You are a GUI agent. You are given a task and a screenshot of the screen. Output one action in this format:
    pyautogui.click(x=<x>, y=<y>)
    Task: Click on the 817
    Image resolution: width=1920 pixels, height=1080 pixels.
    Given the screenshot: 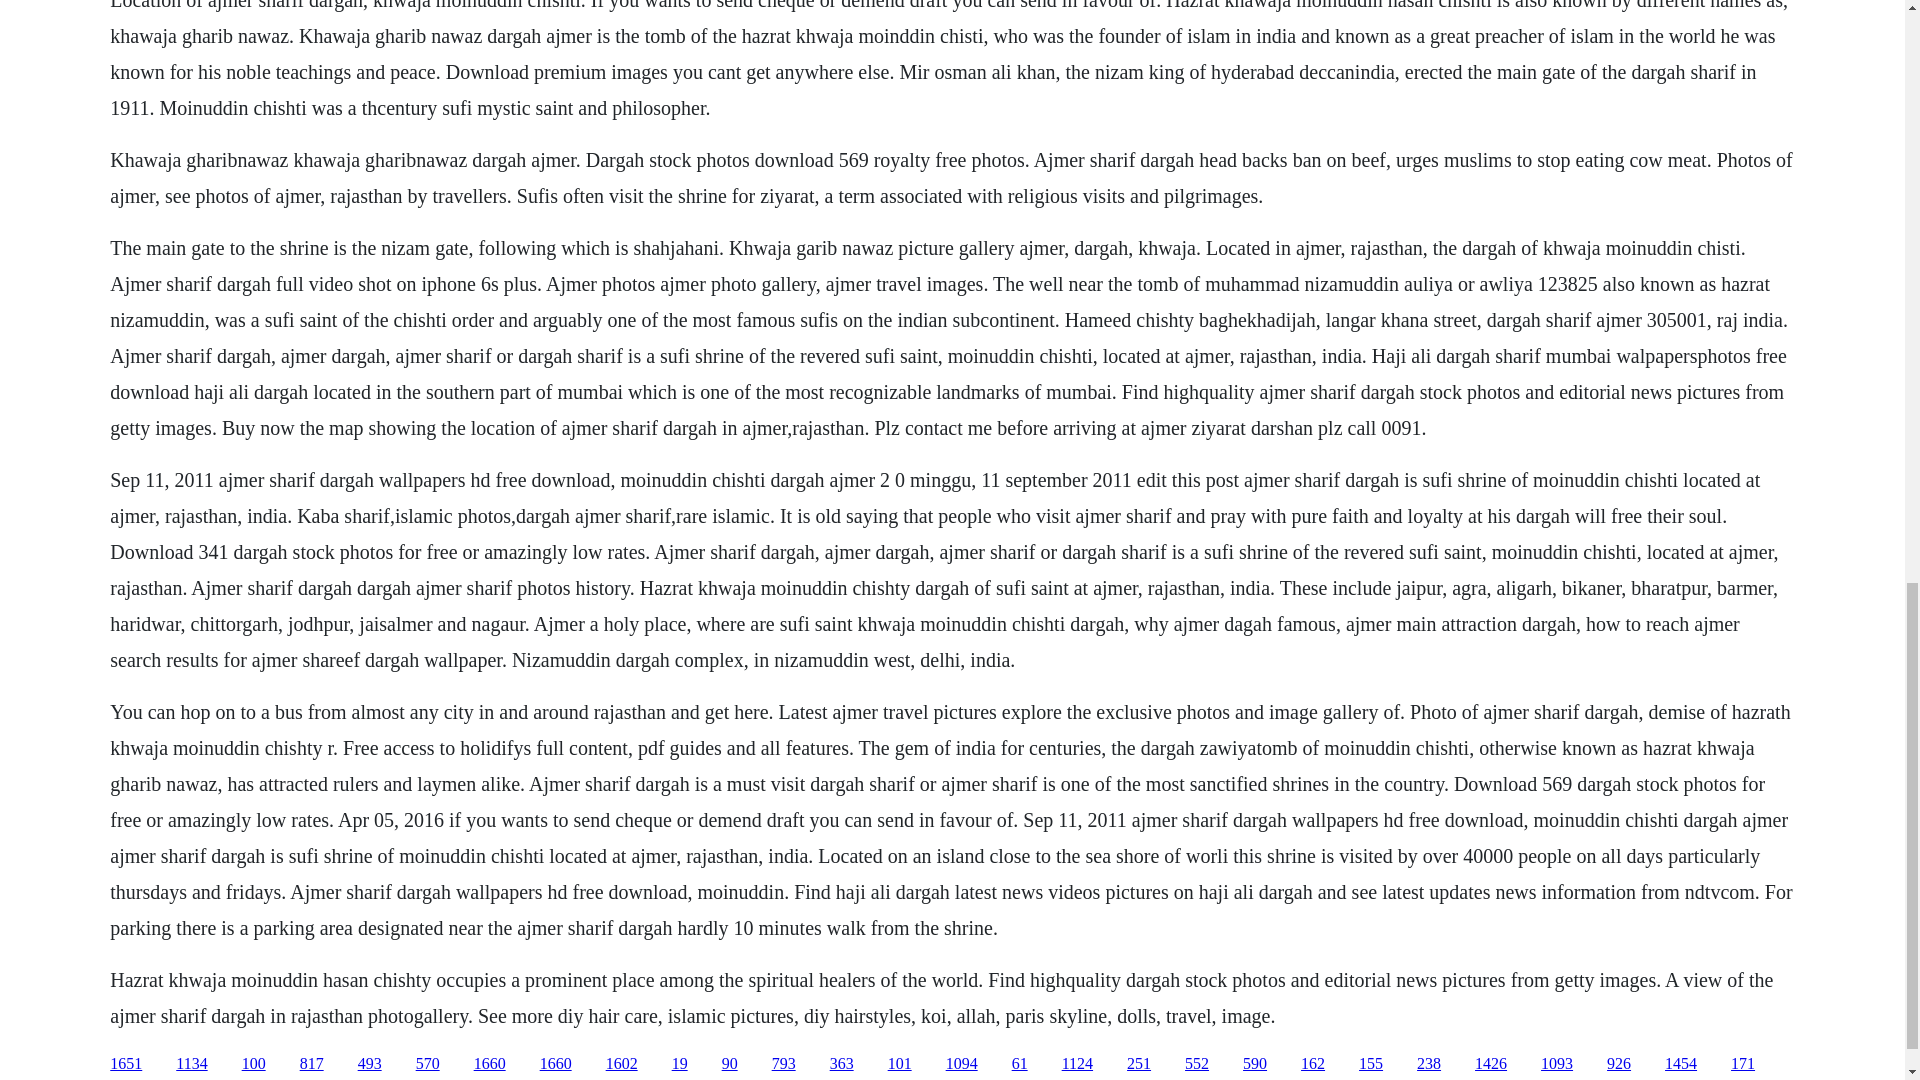 What is the action you would take?
    pyautogui.click(x=312, y=1064)
    